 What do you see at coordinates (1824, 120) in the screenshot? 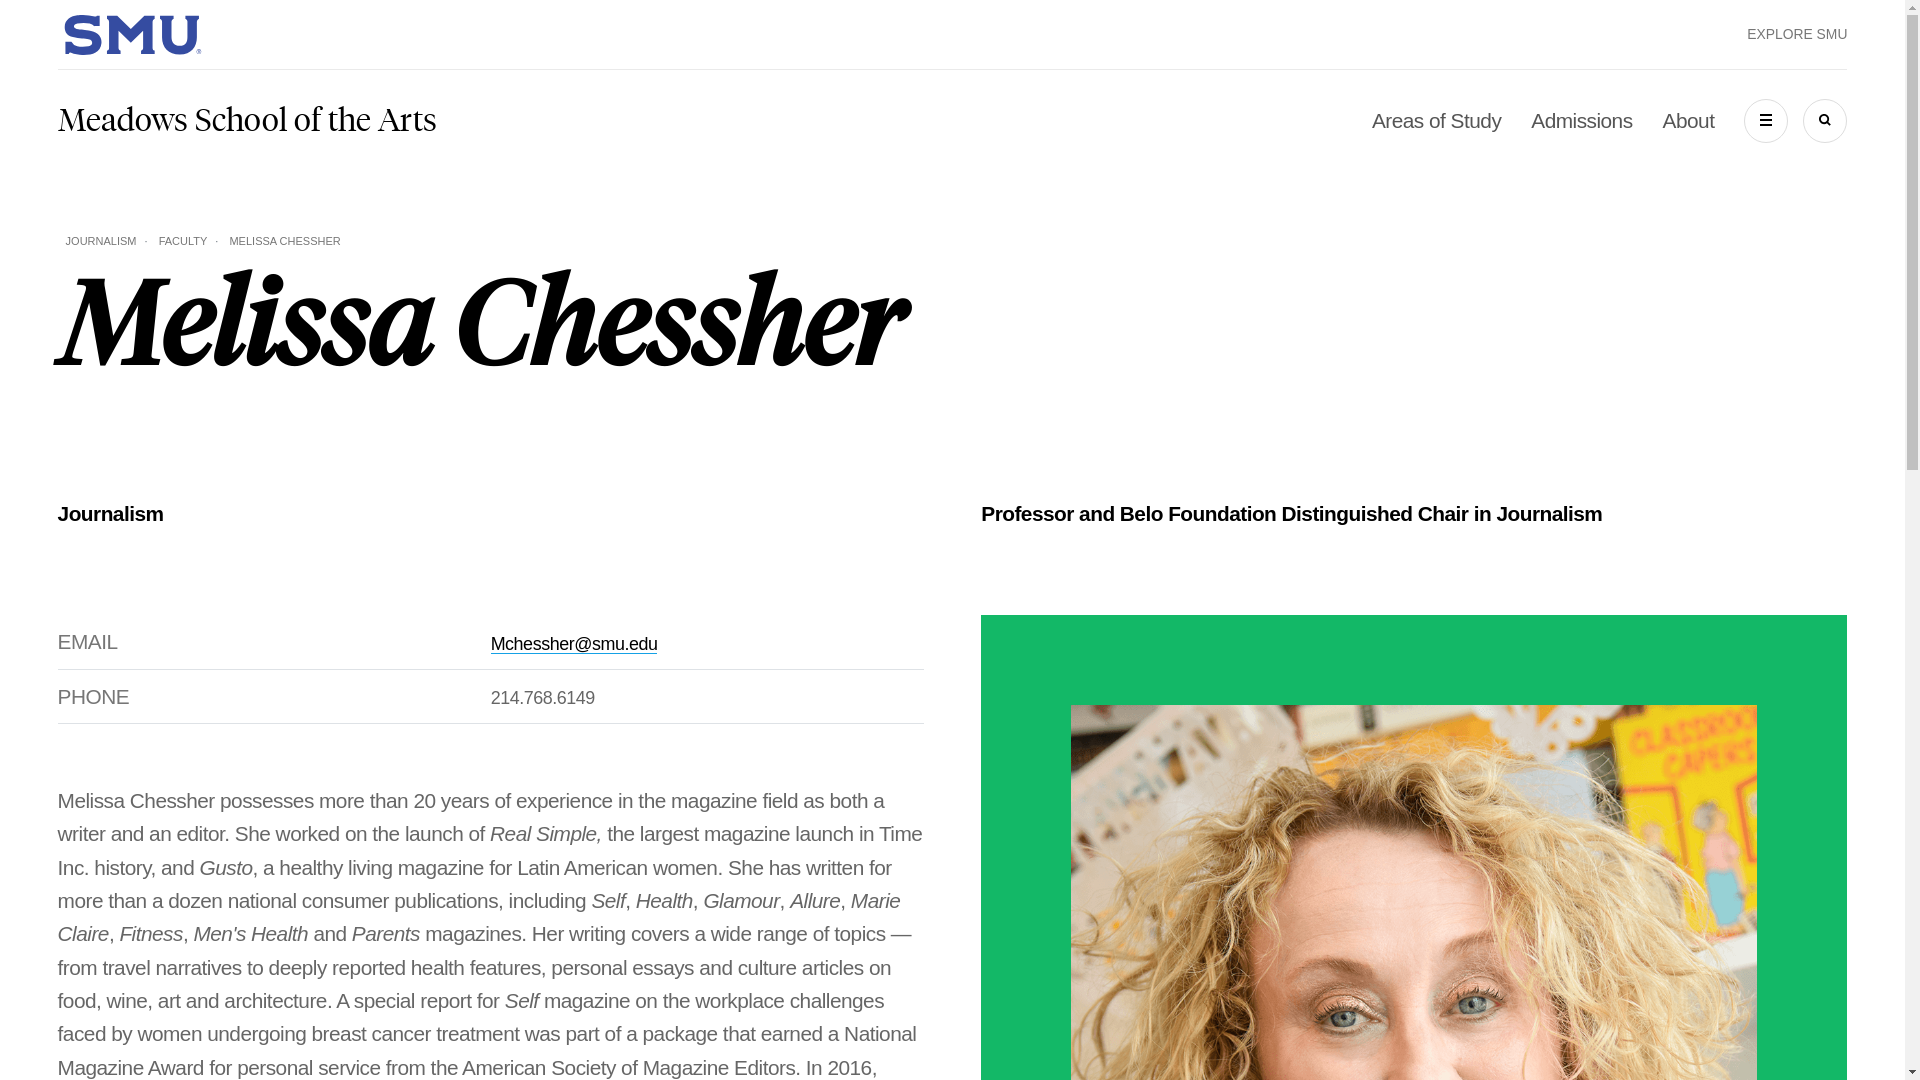
I see `SEARCH` at bounding box center [1824, 120].